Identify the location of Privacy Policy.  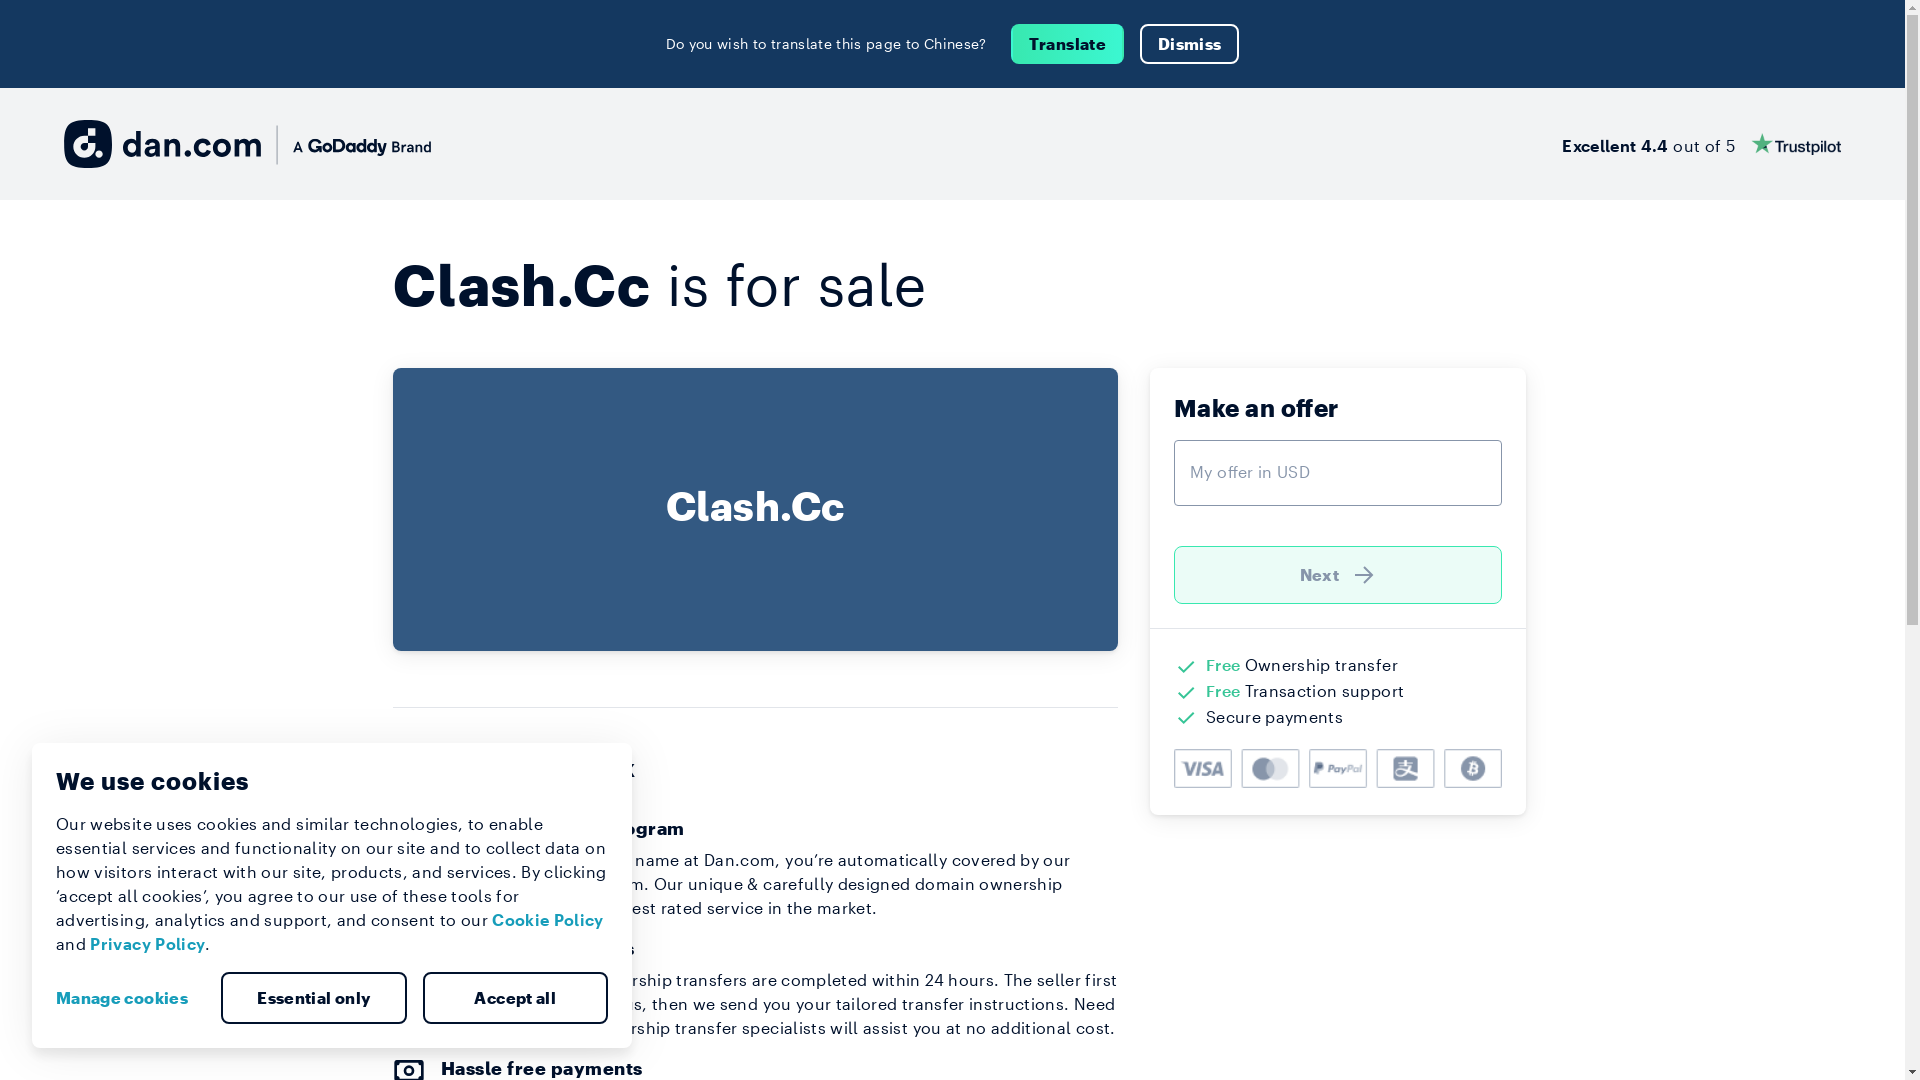
(148, 944).